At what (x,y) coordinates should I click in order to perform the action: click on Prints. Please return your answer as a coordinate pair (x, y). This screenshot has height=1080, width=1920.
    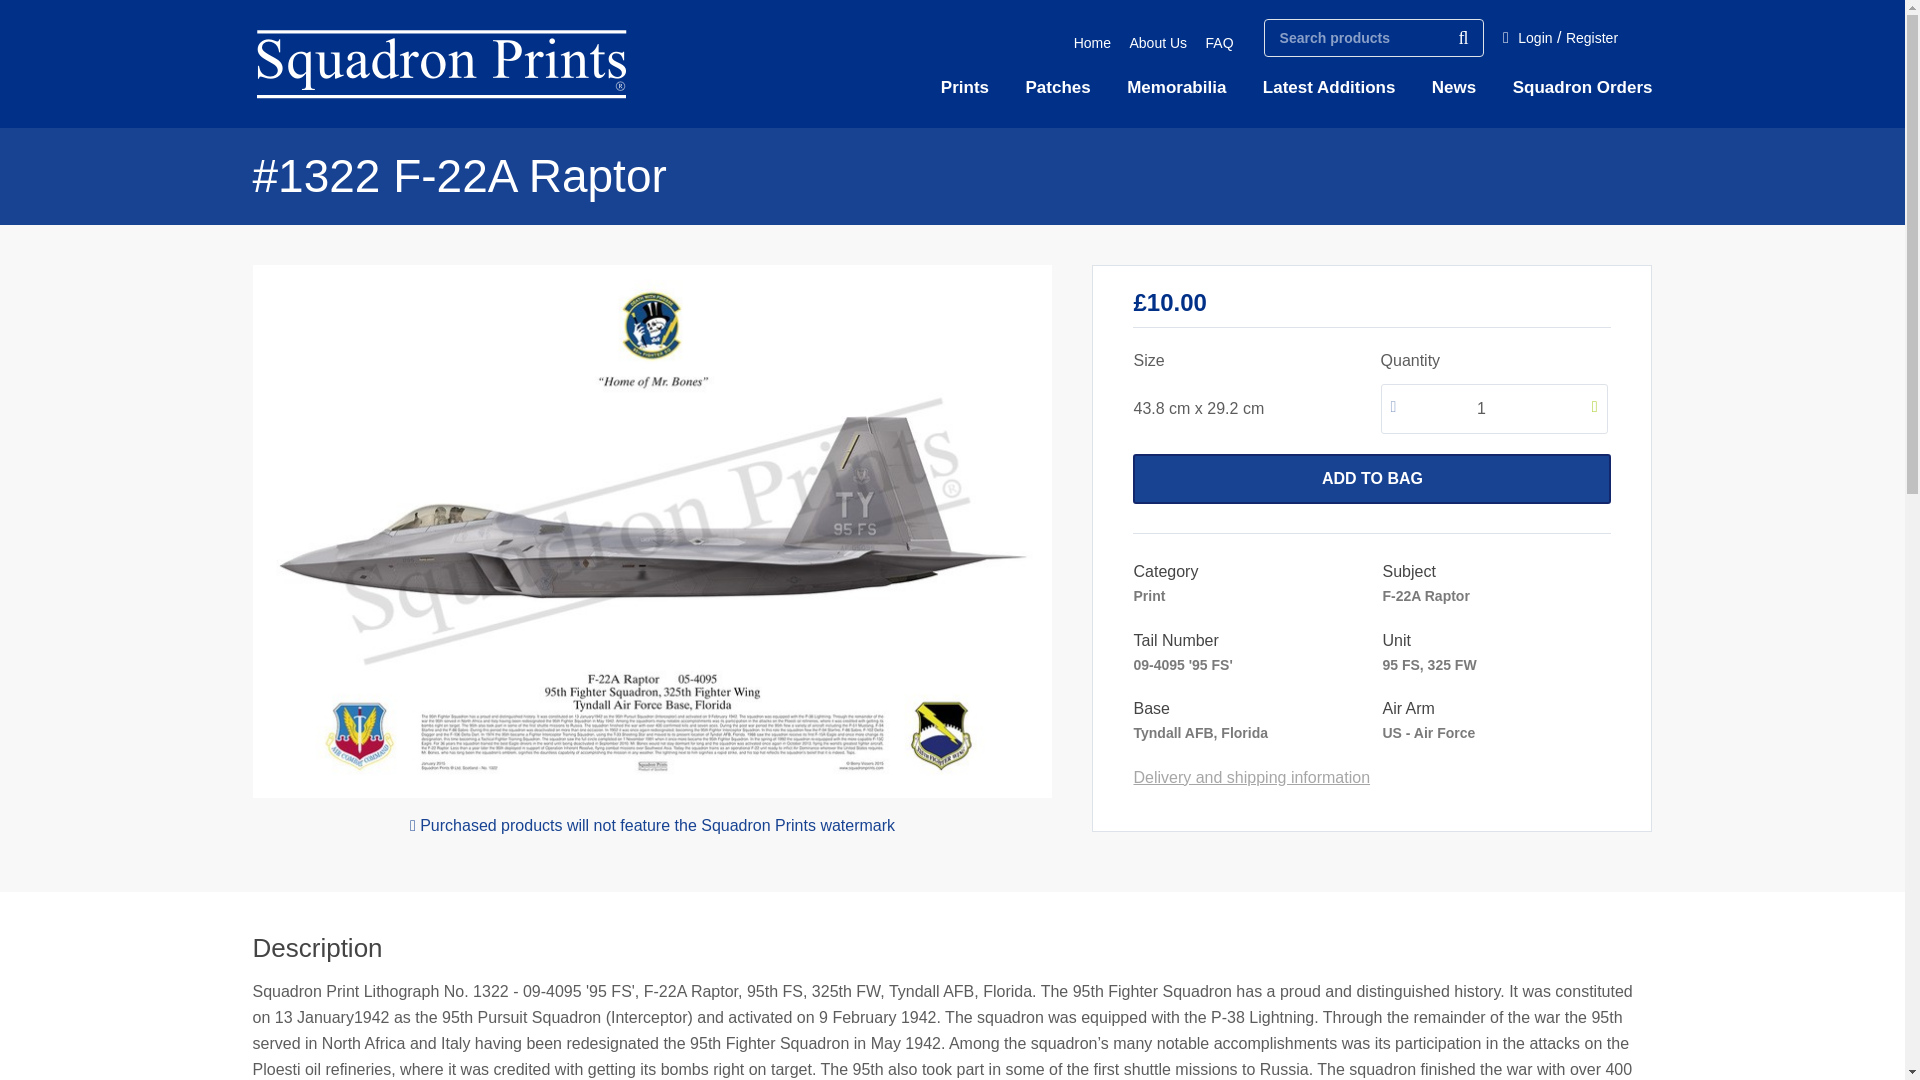
    Looking at the image, I should click on (964, 88).